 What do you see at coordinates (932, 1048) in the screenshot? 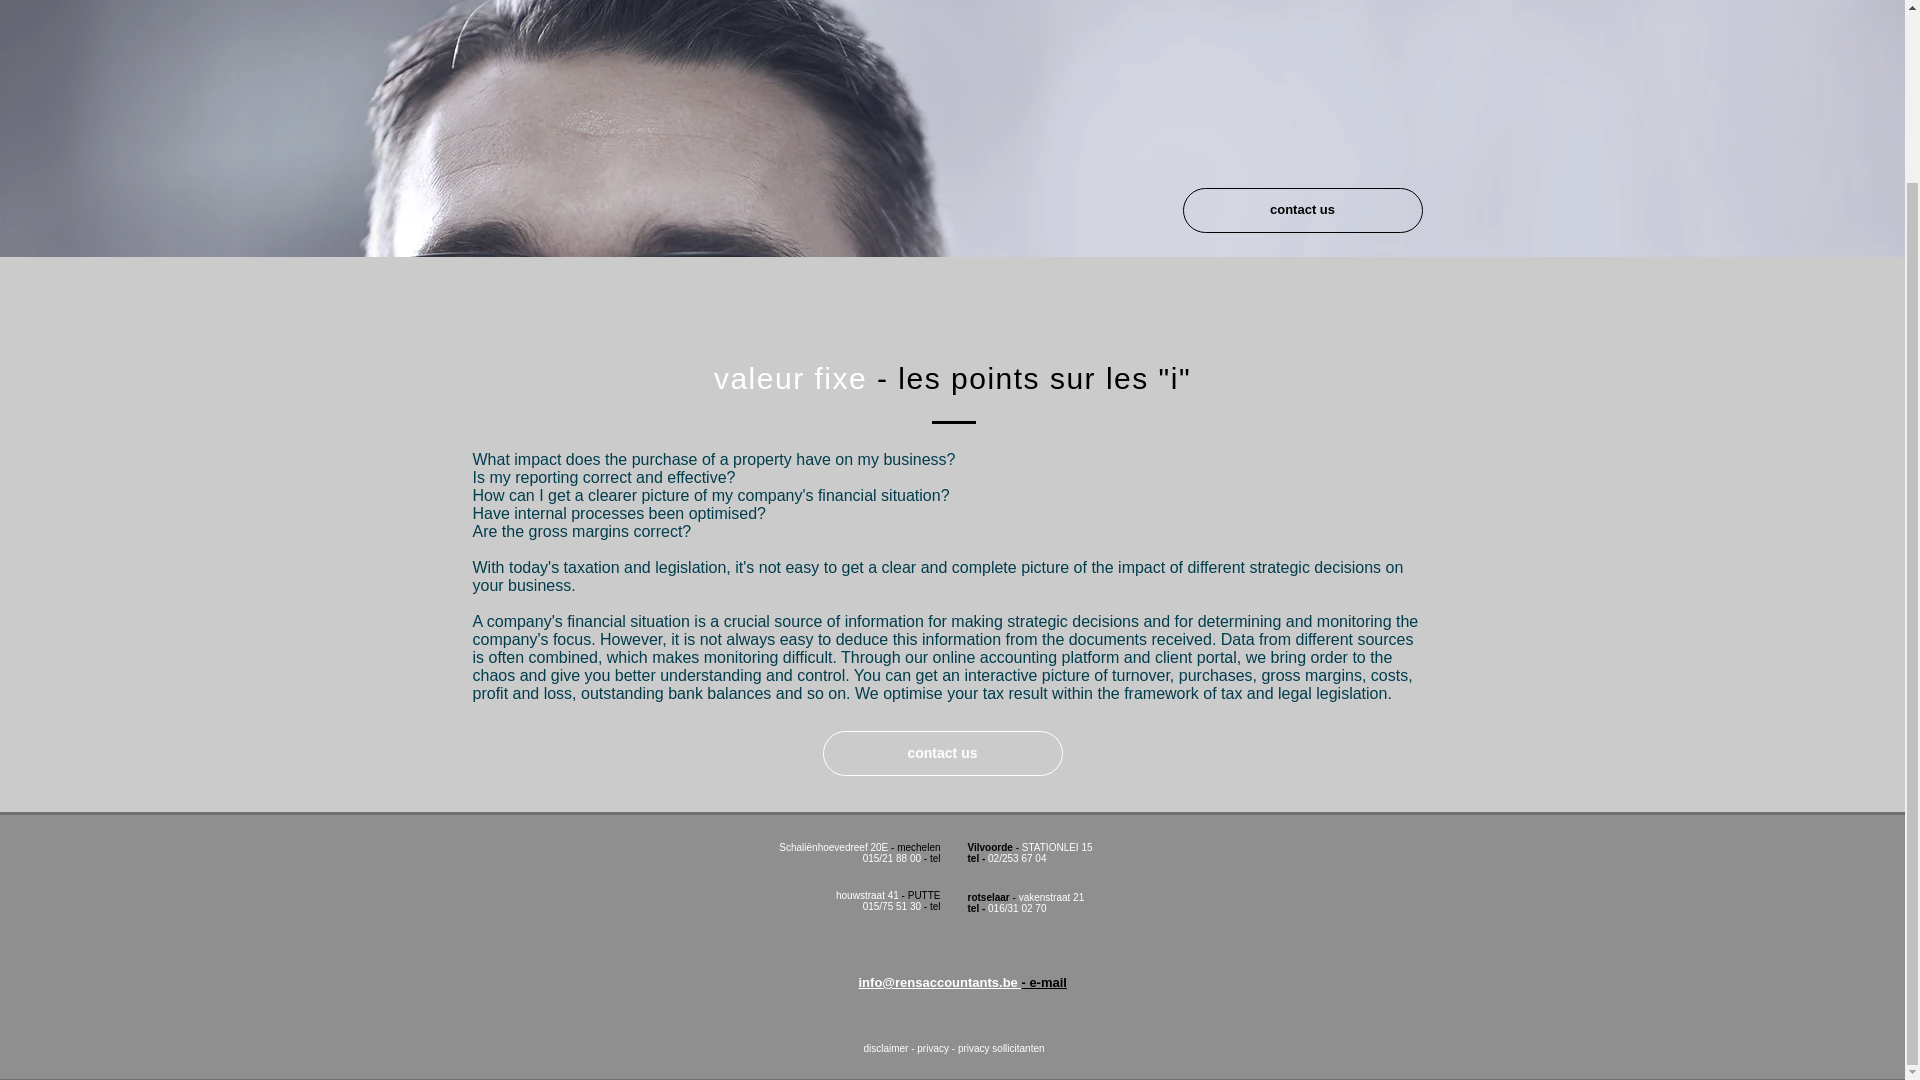
I see `privacy` at bounding box center [932, 1048].